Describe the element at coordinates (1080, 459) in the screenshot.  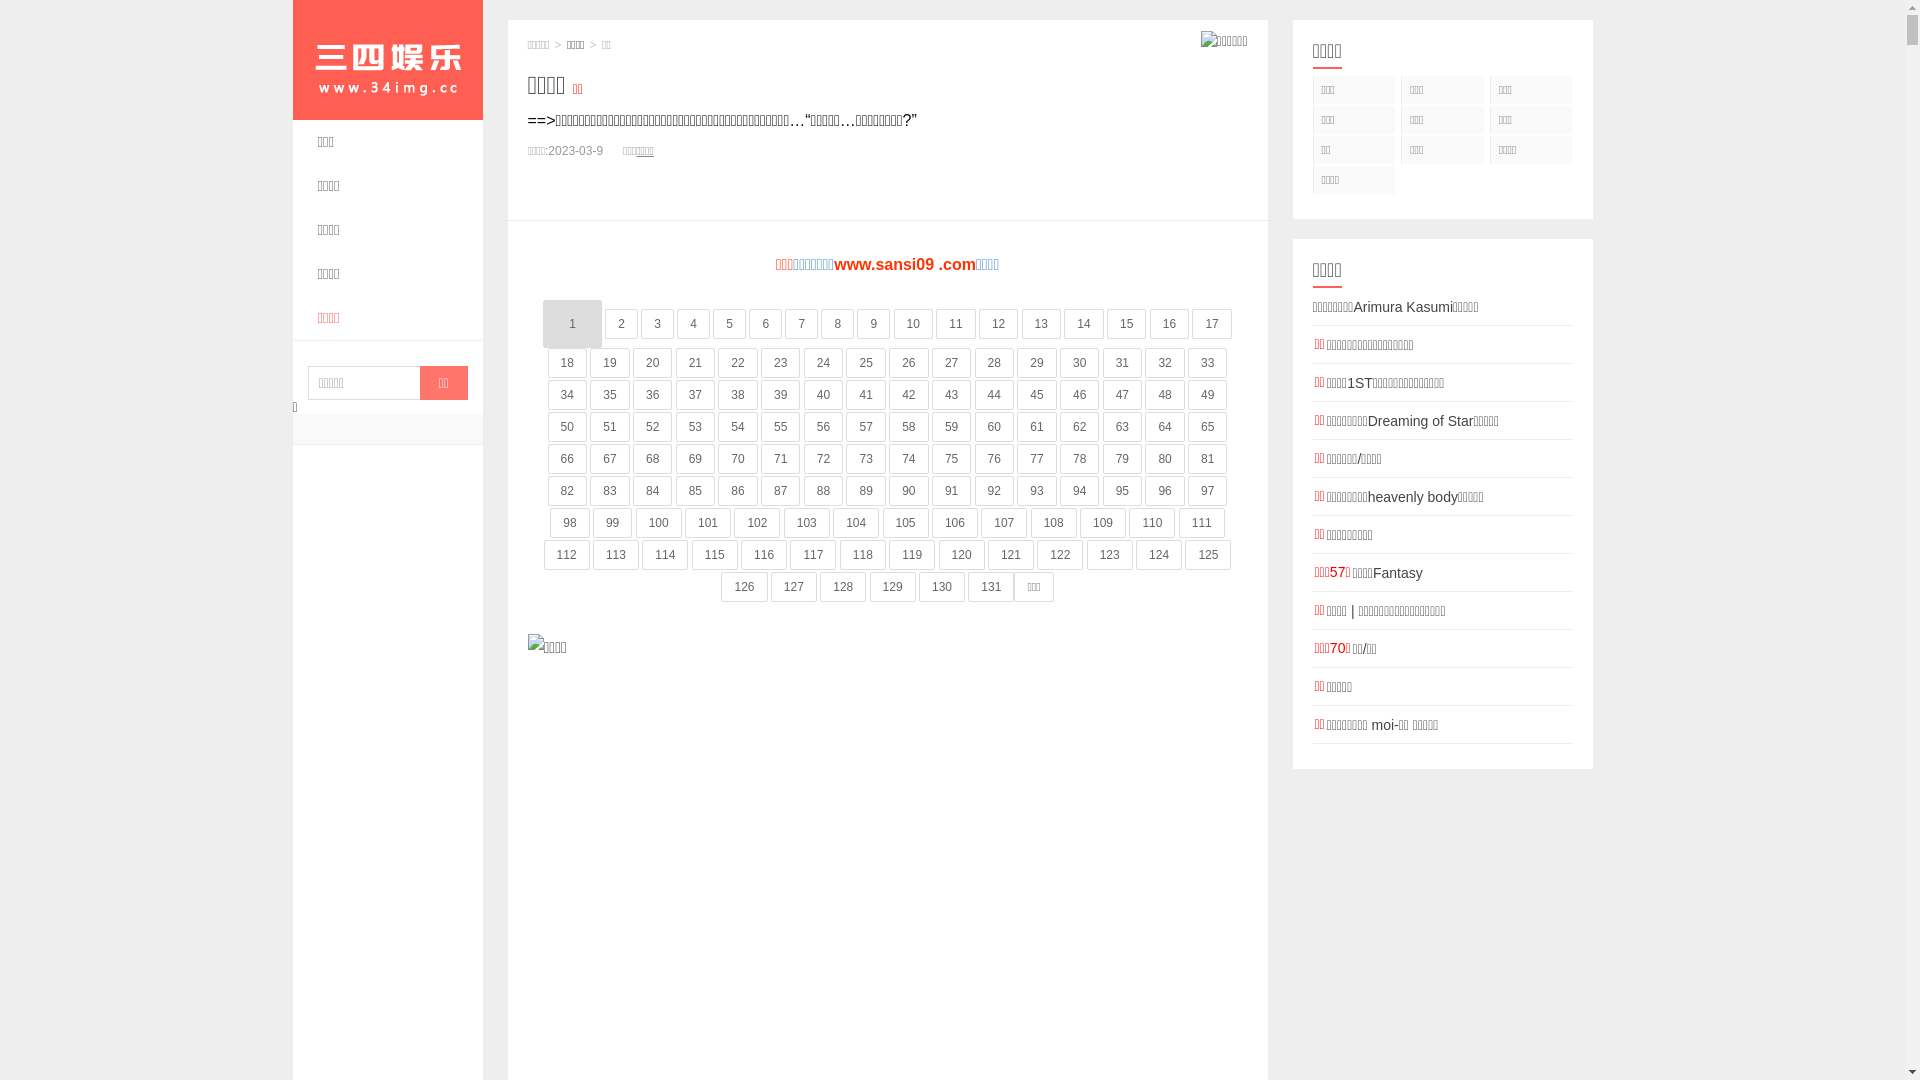
I see `78` at that location.